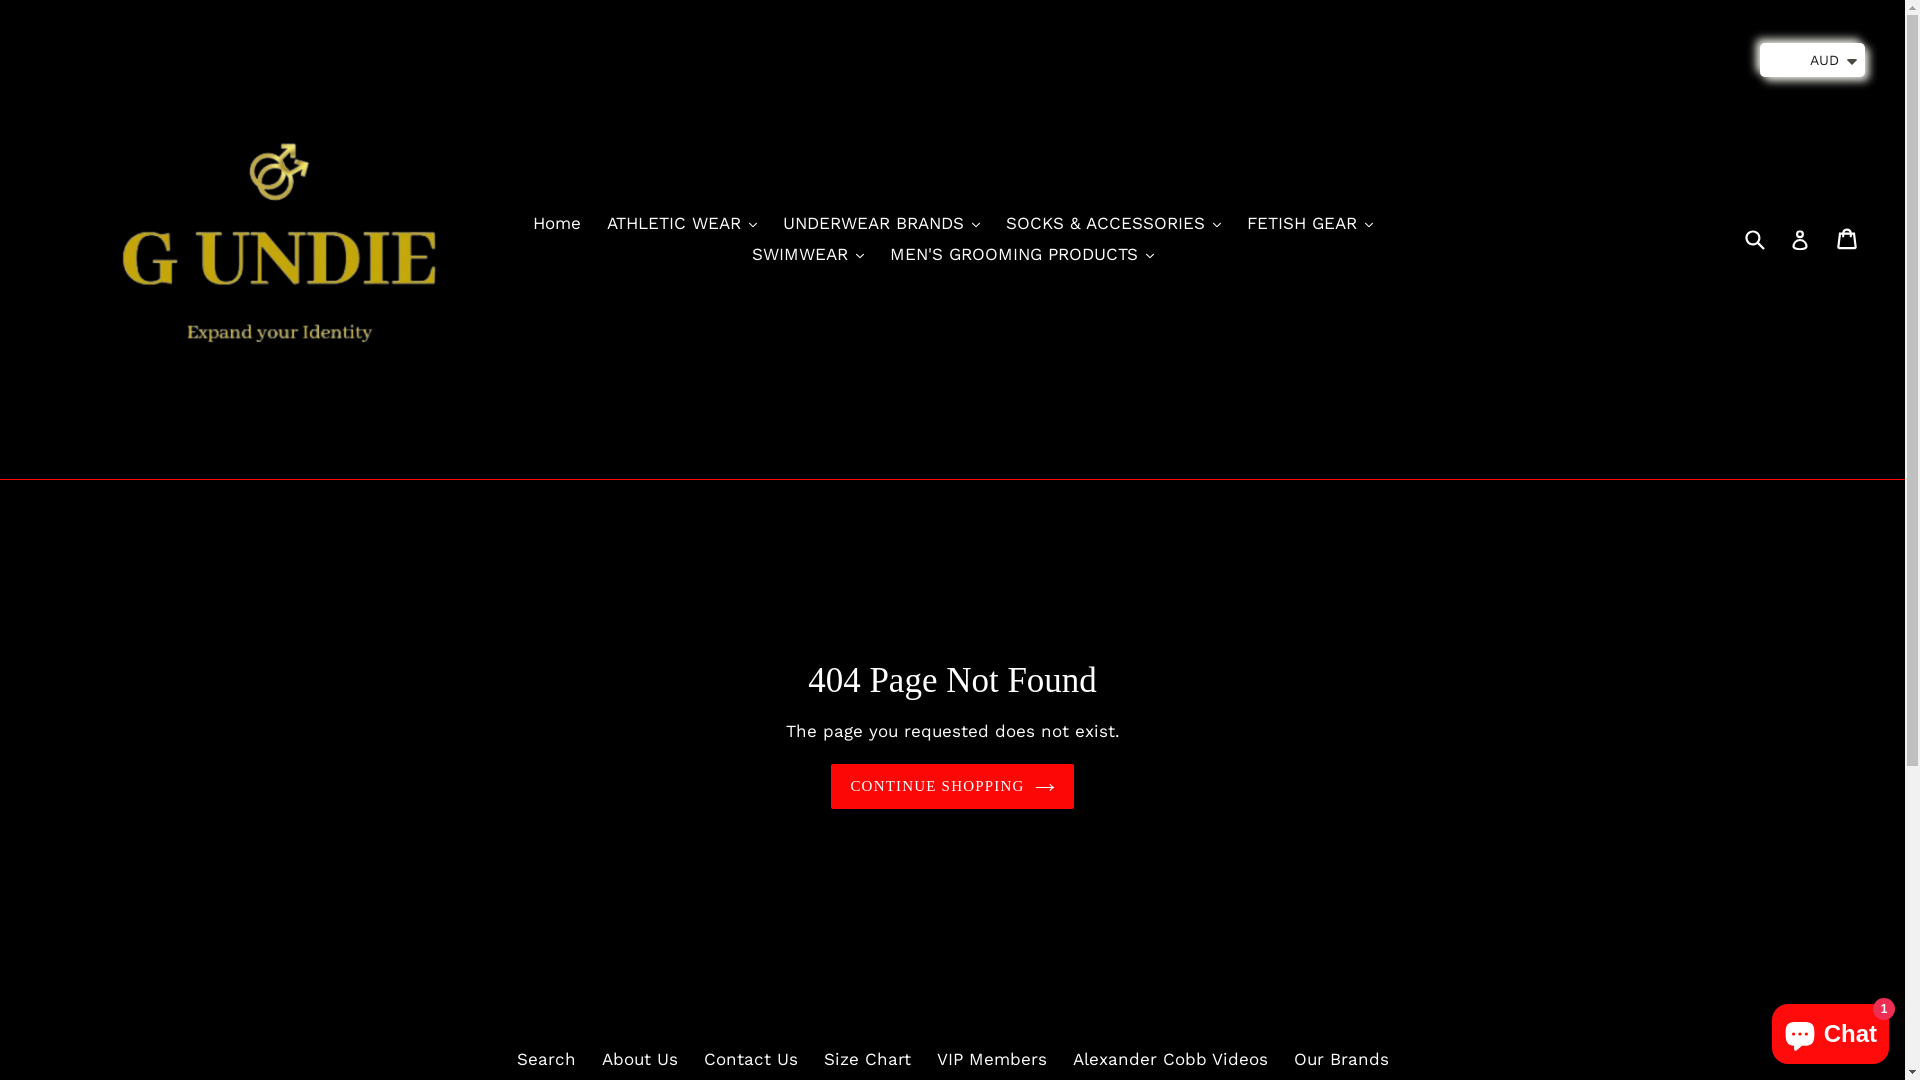 The height and width of the screenshot is (1080, 1920). What do you see at coordinates (546, 1059) in the screenshot?
I see `Search` at bounding box center [546, 1059].